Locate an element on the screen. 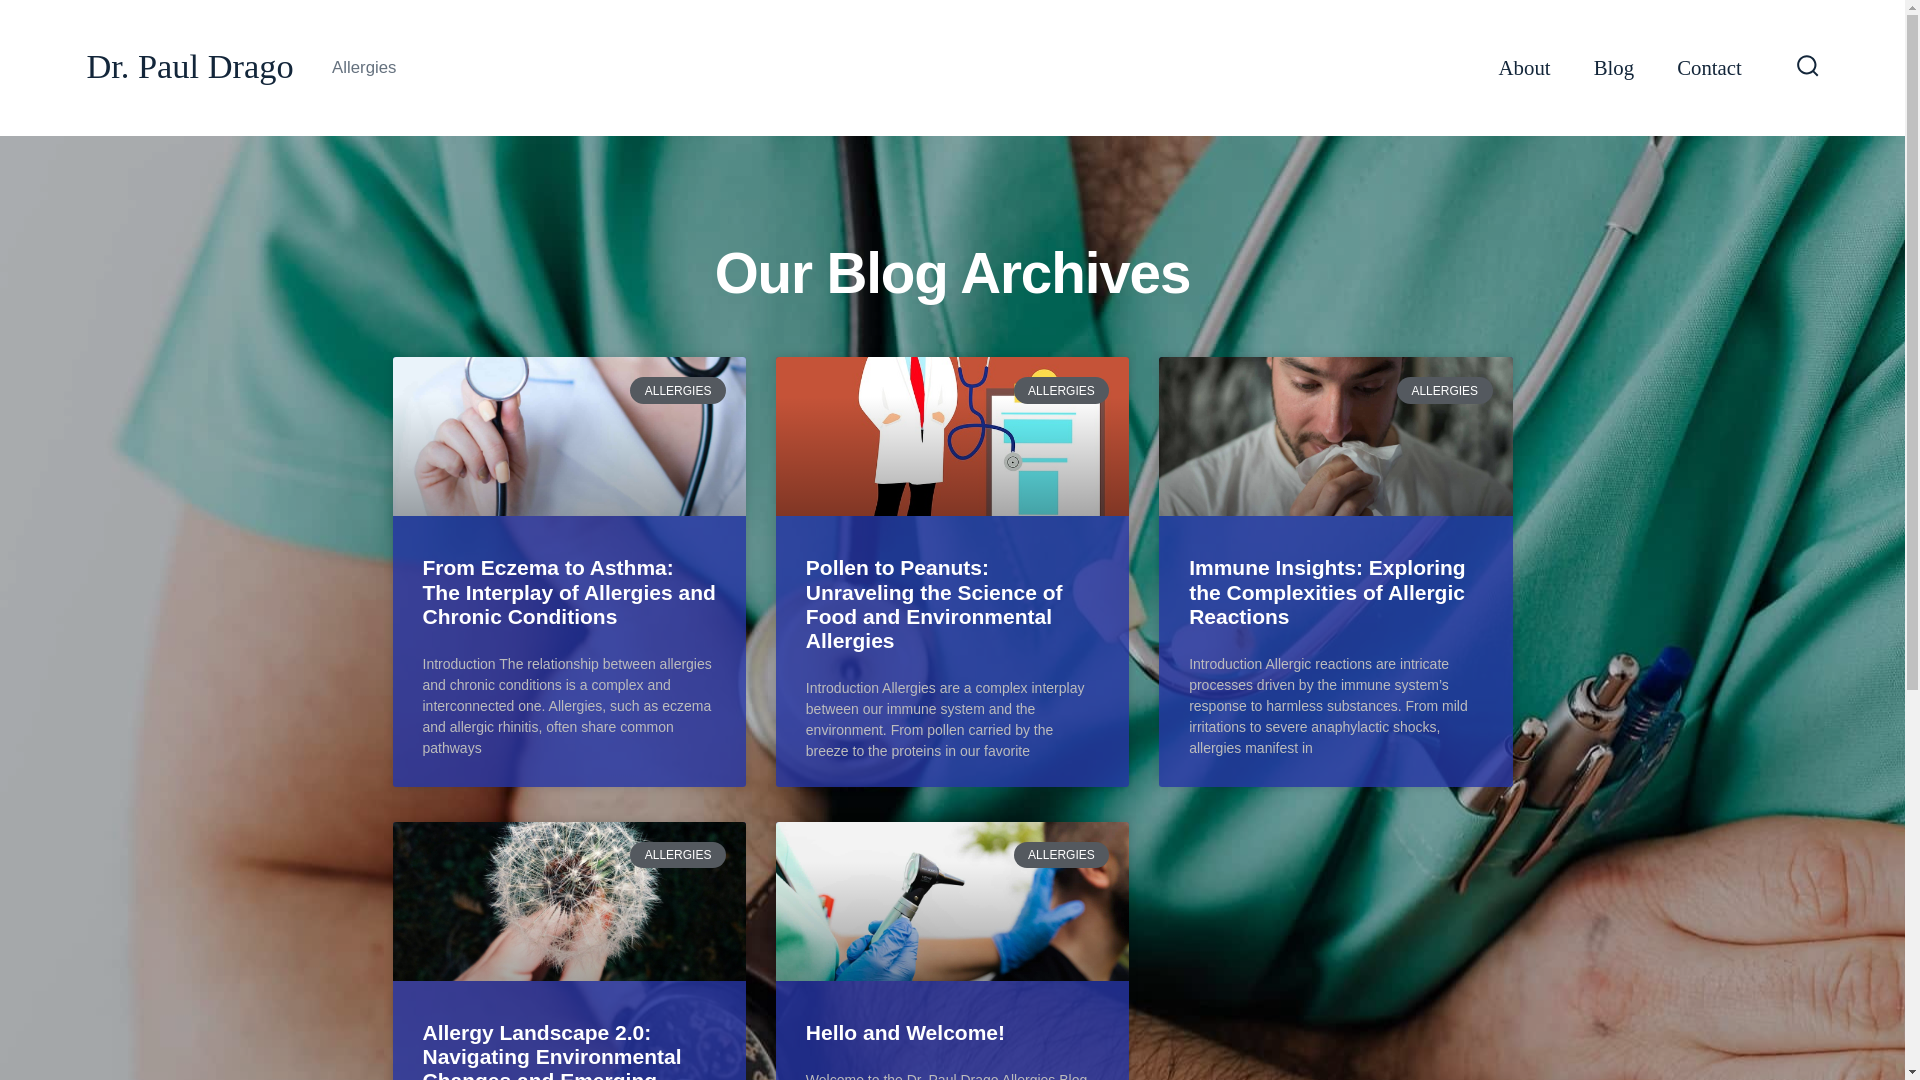 The width and height of the screenshot is (1920, 1080). Hello and Welcome! is located at coordinates (905, 1032).